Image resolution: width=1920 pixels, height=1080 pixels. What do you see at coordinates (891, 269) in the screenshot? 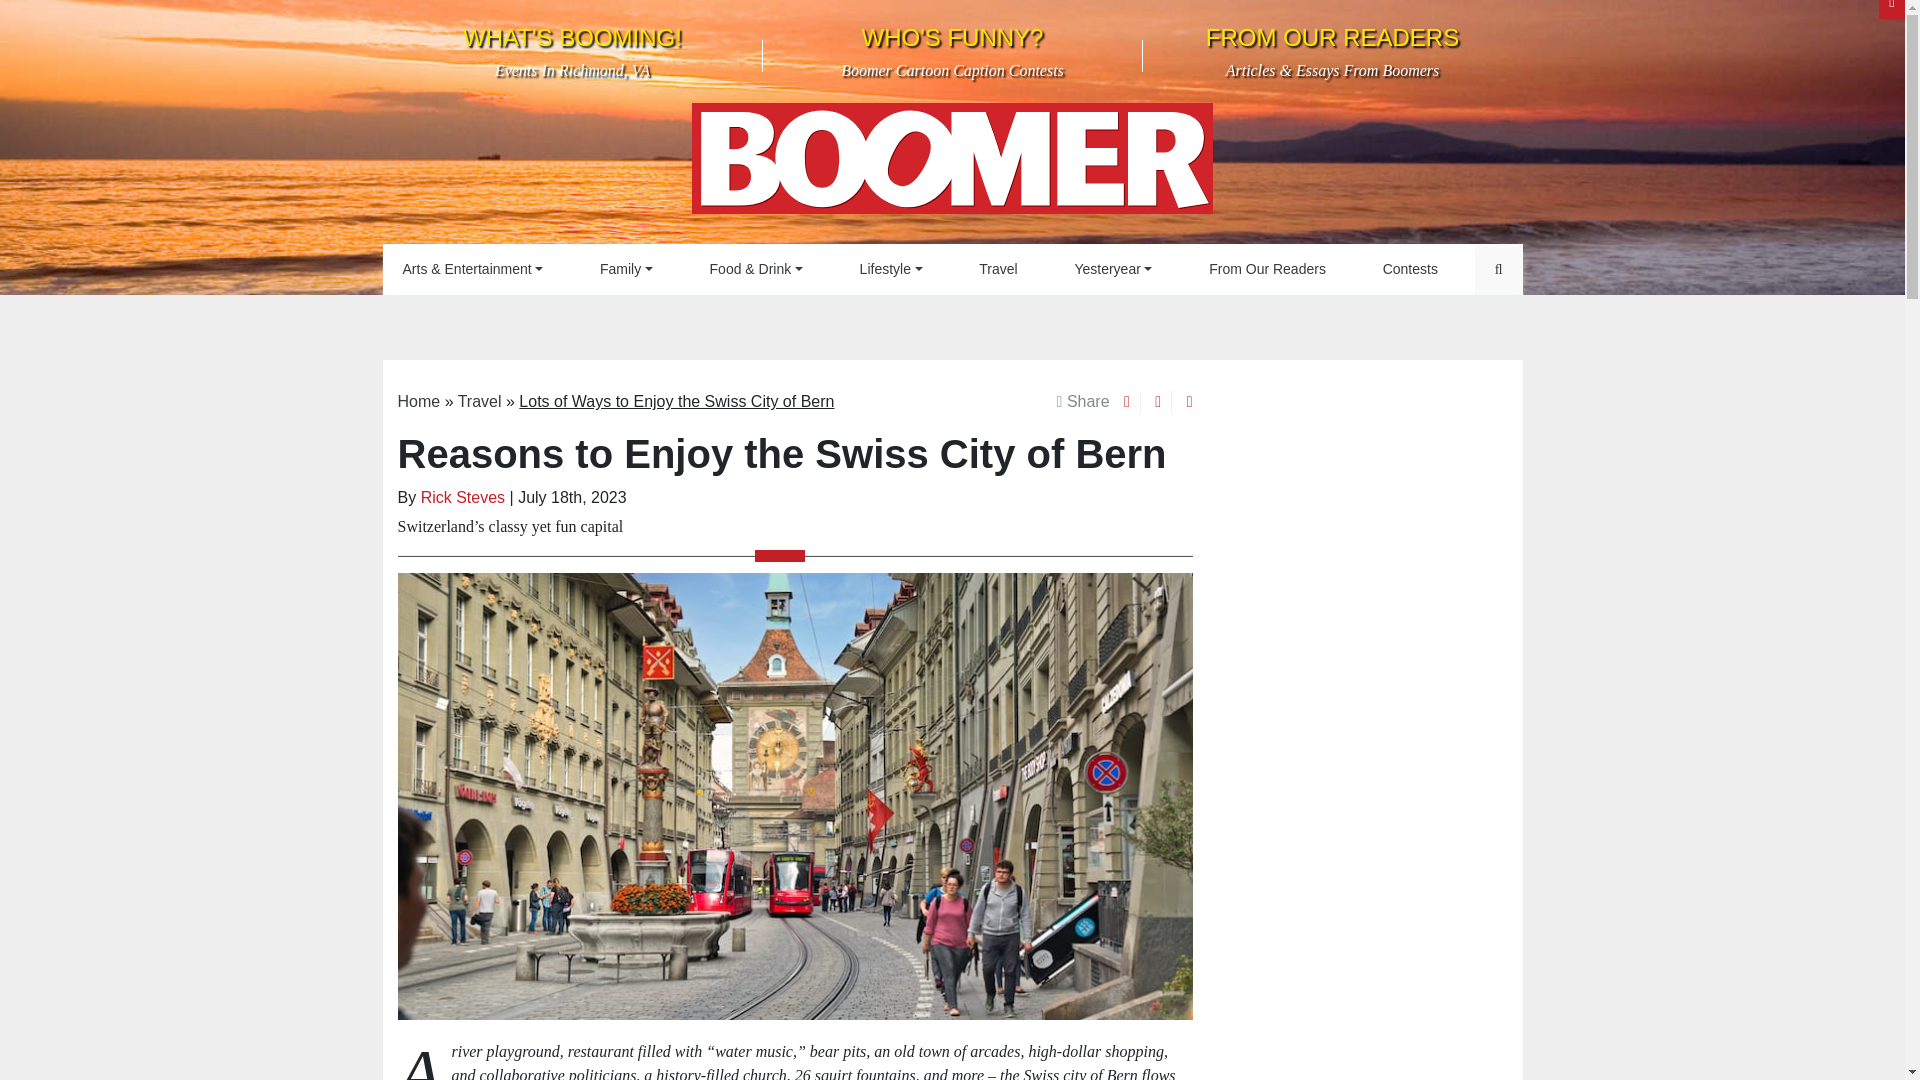
I see `Lifestyle` at bounding box center [891, 269].